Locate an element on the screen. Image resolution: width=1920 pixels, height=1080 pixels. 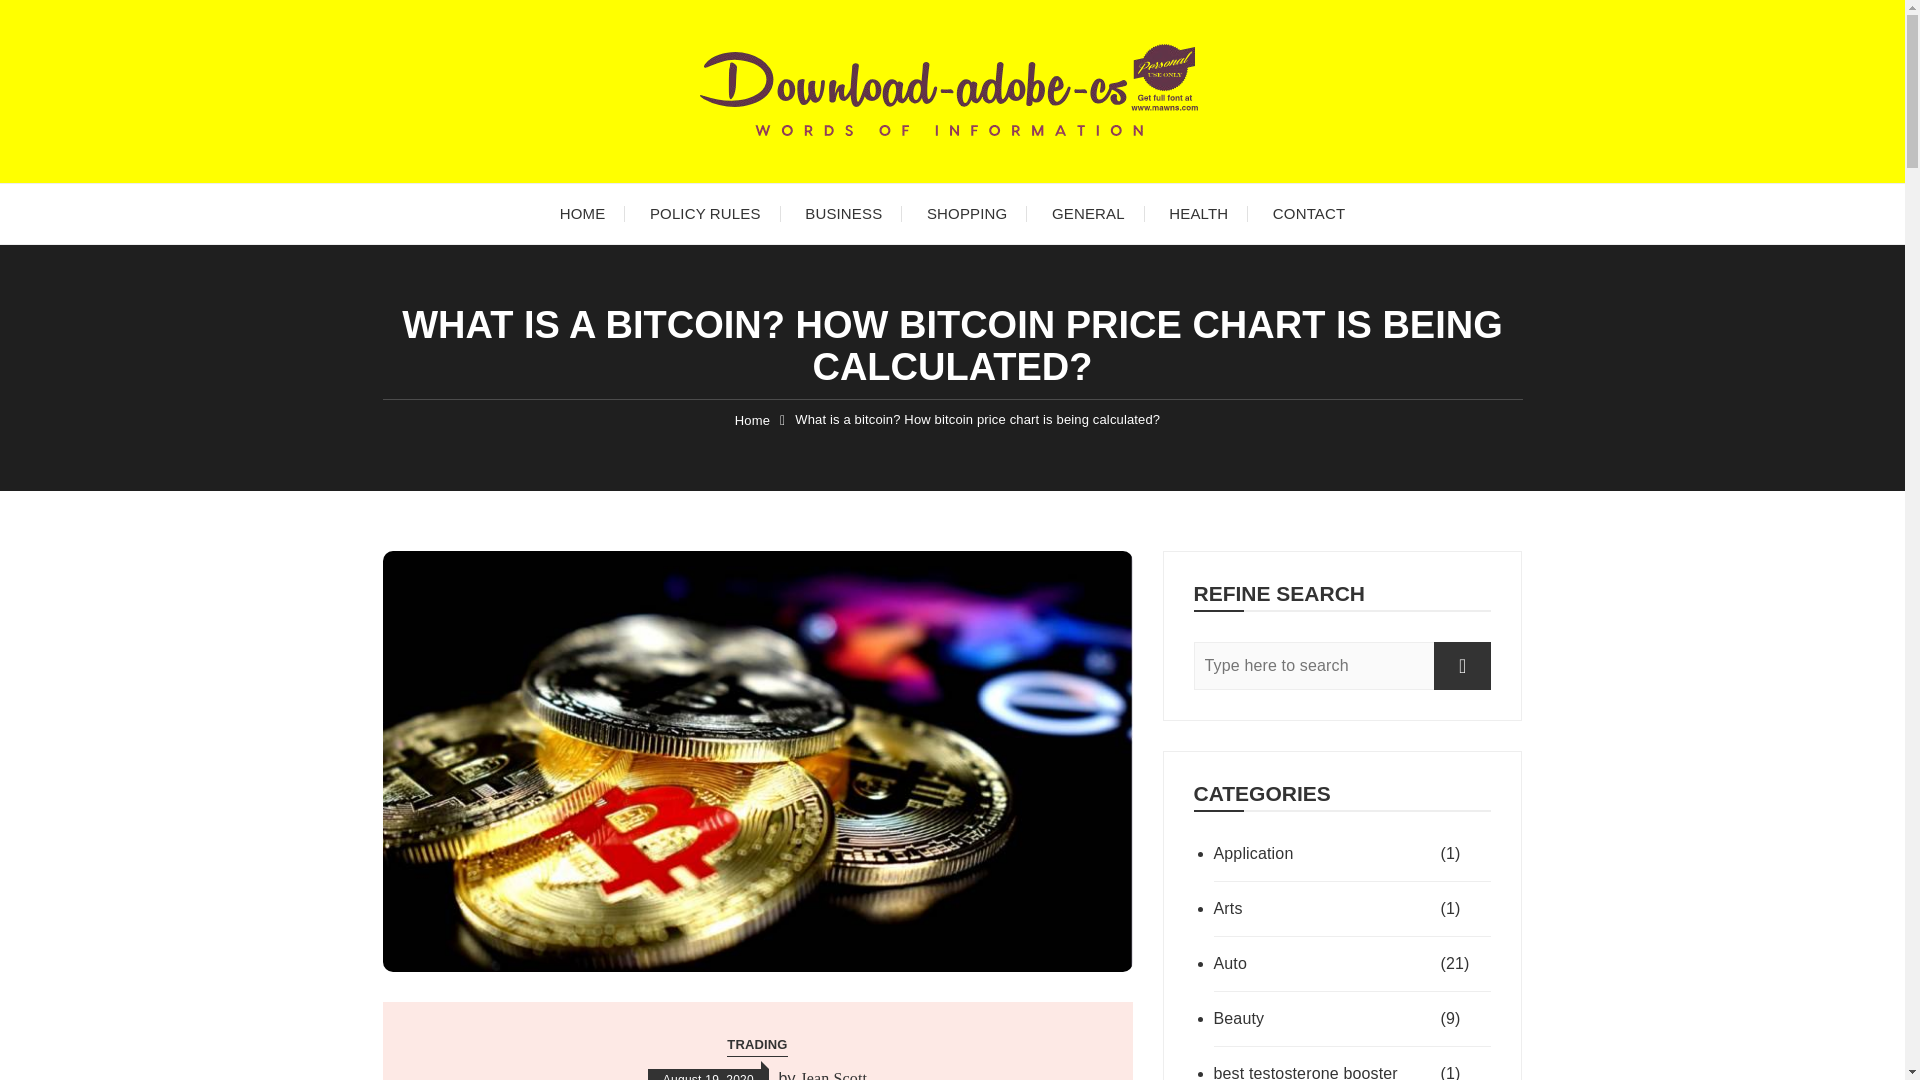
HOME is located at coordinates (582, 214).